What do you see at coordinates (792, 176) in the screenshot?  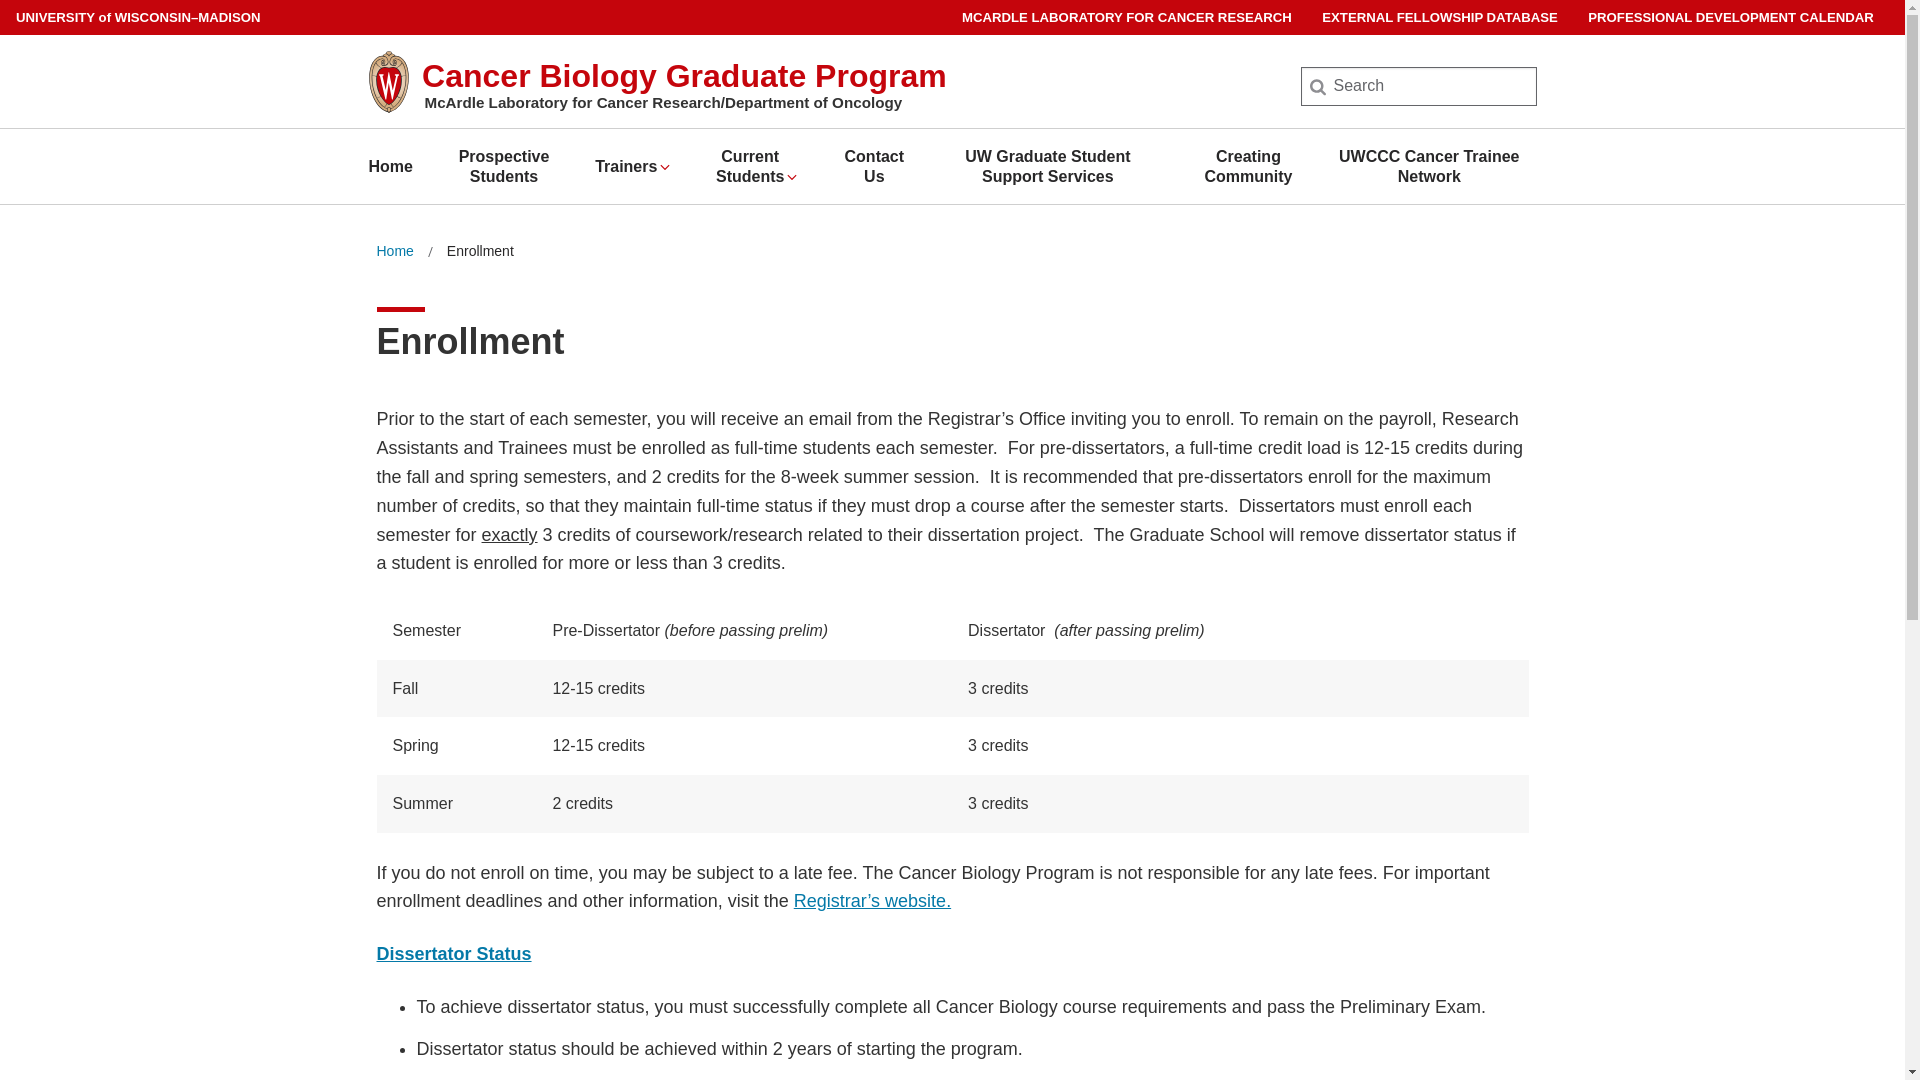 I see `Expand` at bounding box center [792, 176].